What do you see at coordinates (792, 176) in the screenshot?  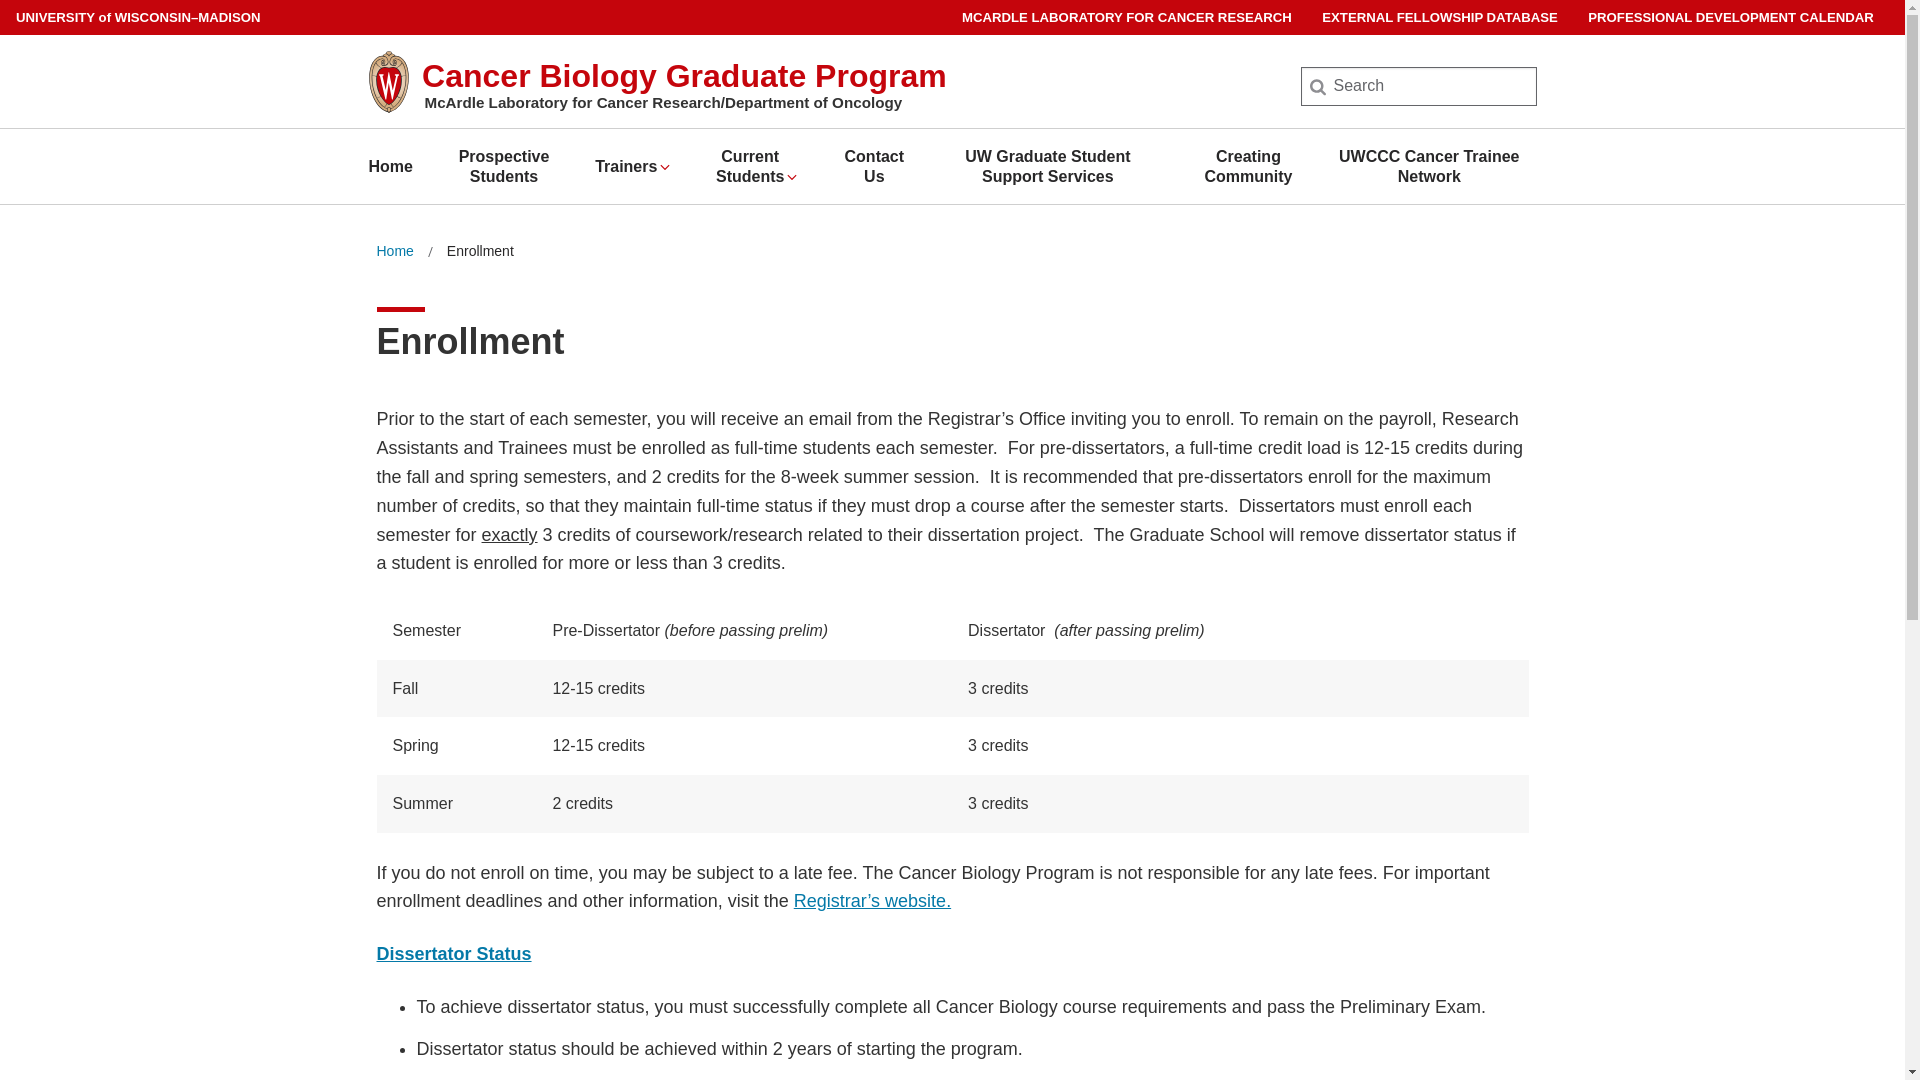 I see `Expand` at bounding box center [792, 176].